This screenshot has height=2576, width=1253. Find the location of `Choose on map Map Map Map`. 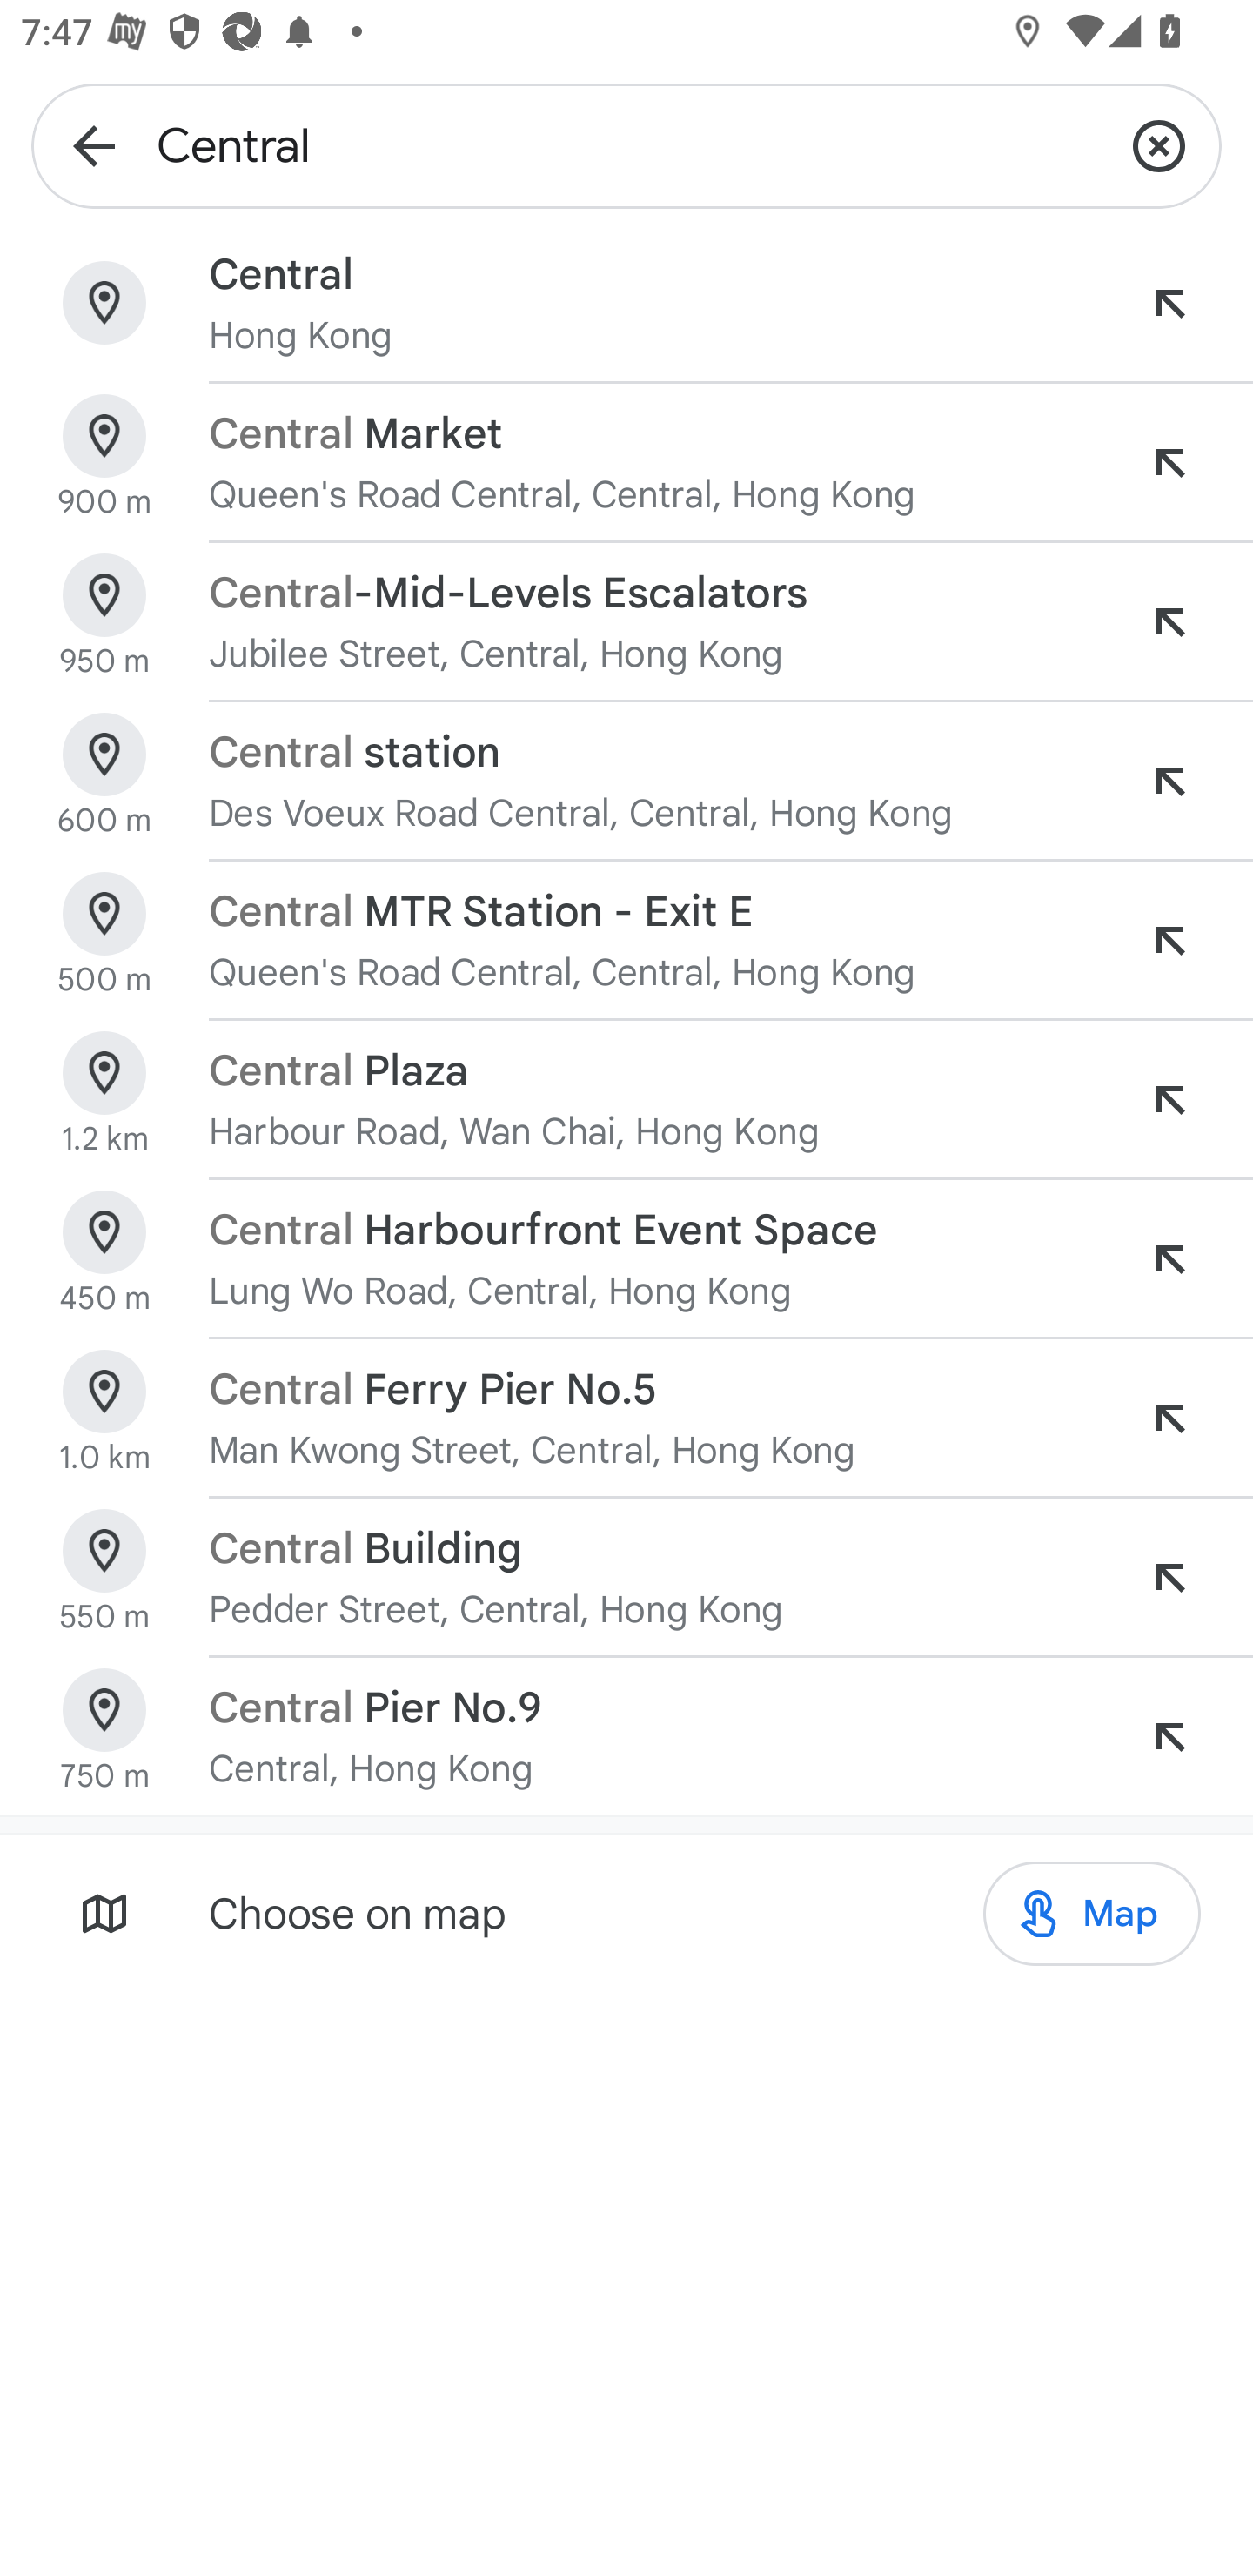

Choose on map Map Map Map is located at coordinates (626, 1913).